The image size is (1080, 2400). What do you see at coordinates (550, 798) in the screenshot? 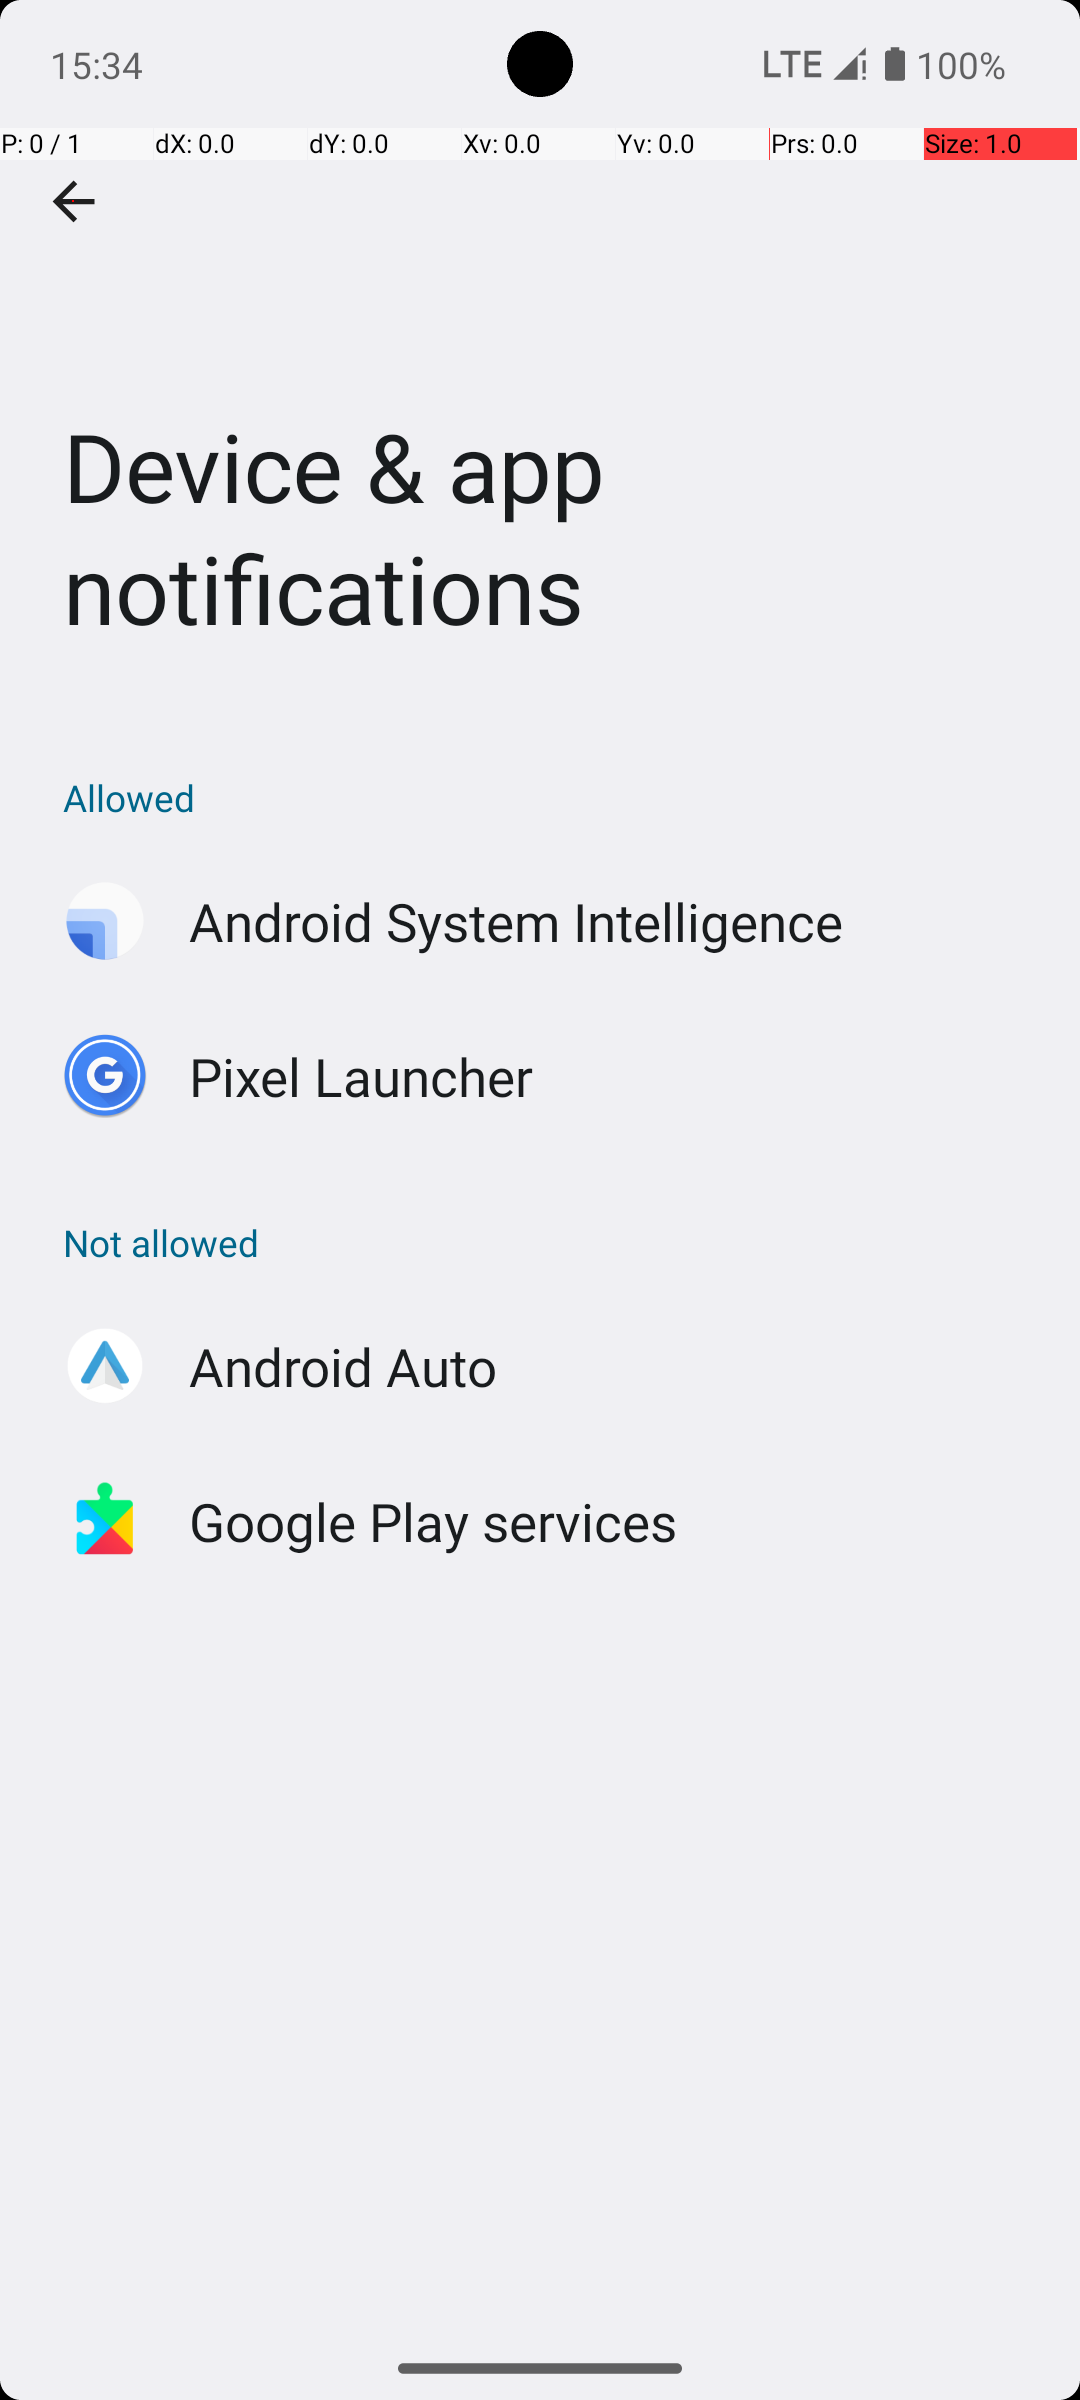
I see `Allowed` at bounding box center [550, 798].